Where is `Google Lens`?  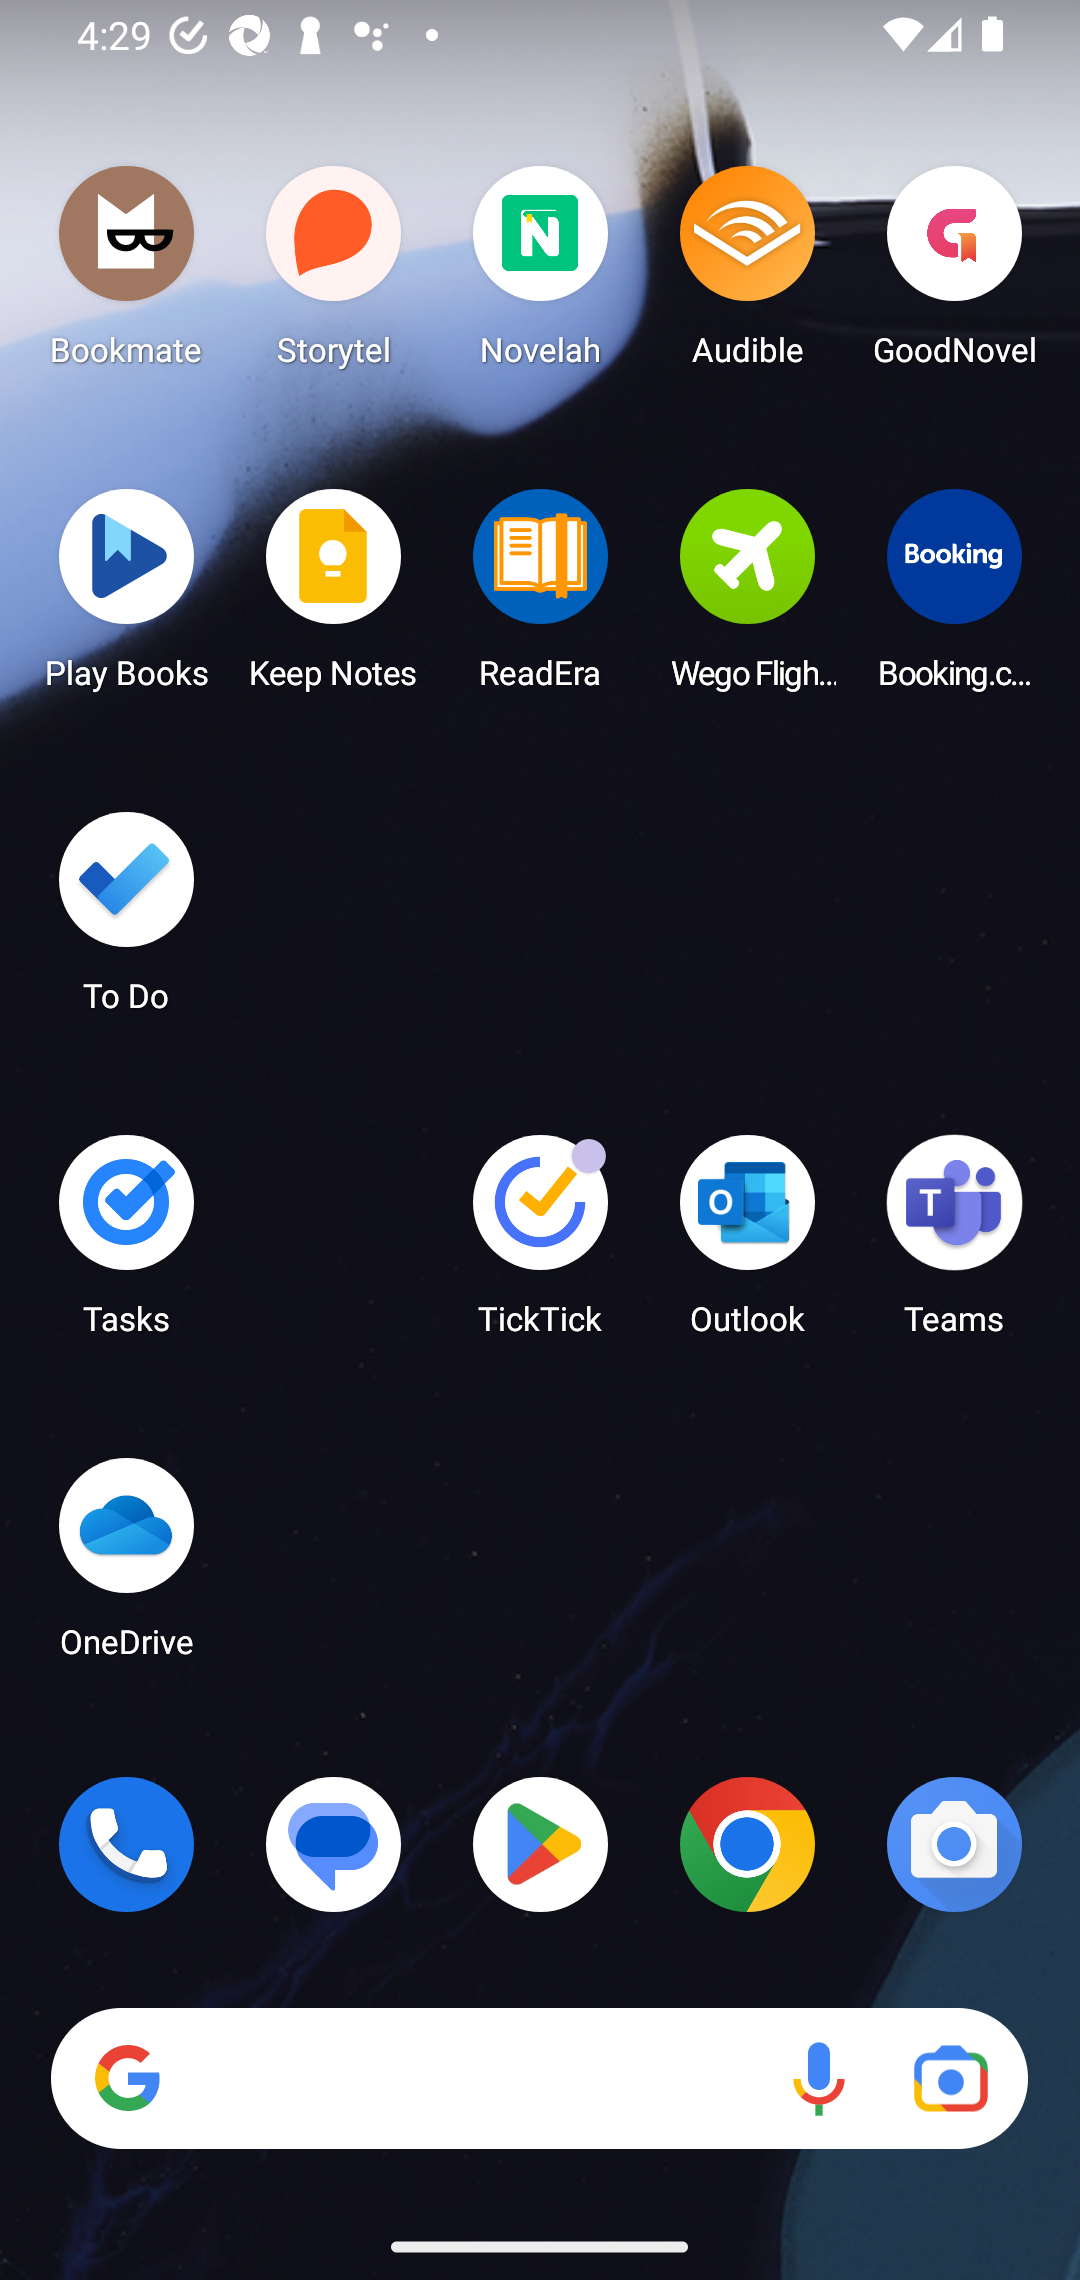
Google Lens is located at coordinates (950, 2079).